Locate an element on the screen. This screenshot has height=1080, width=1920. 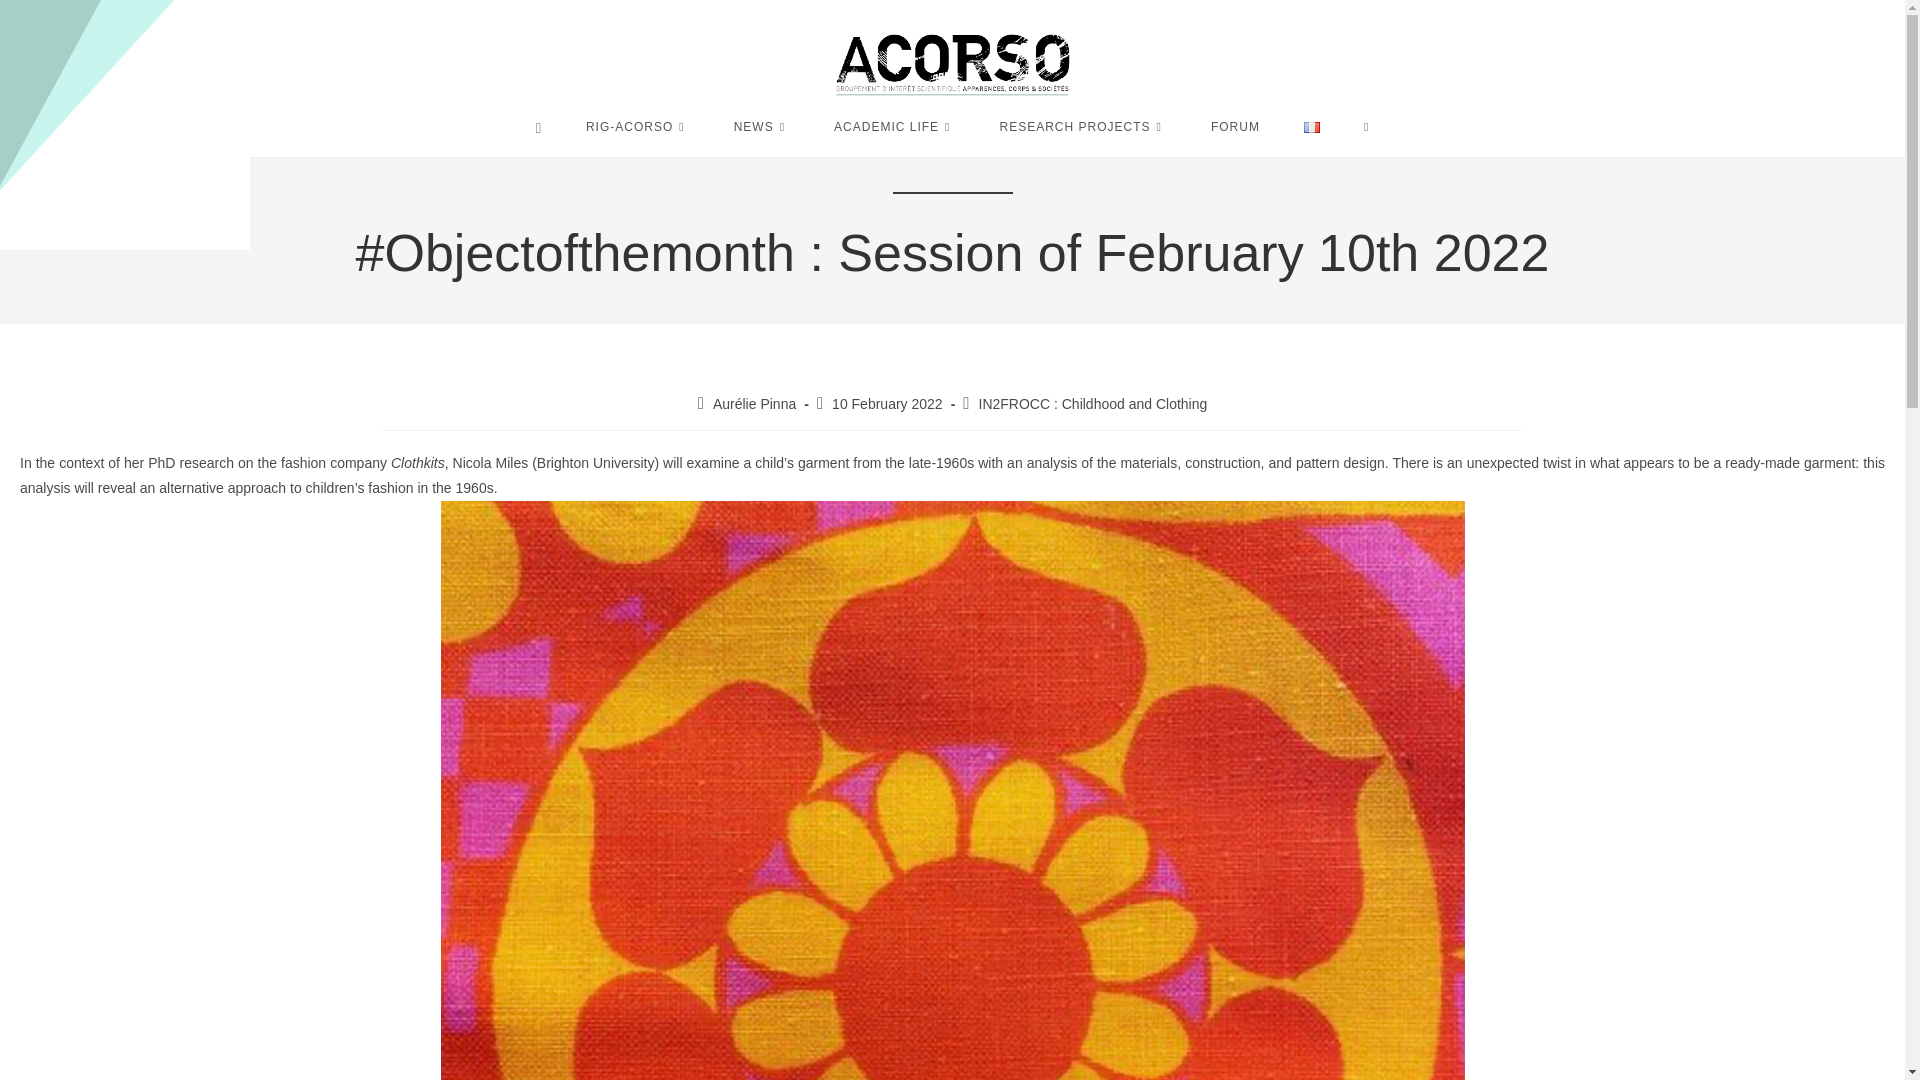
FORUM is located at coordinates (1235, 126).